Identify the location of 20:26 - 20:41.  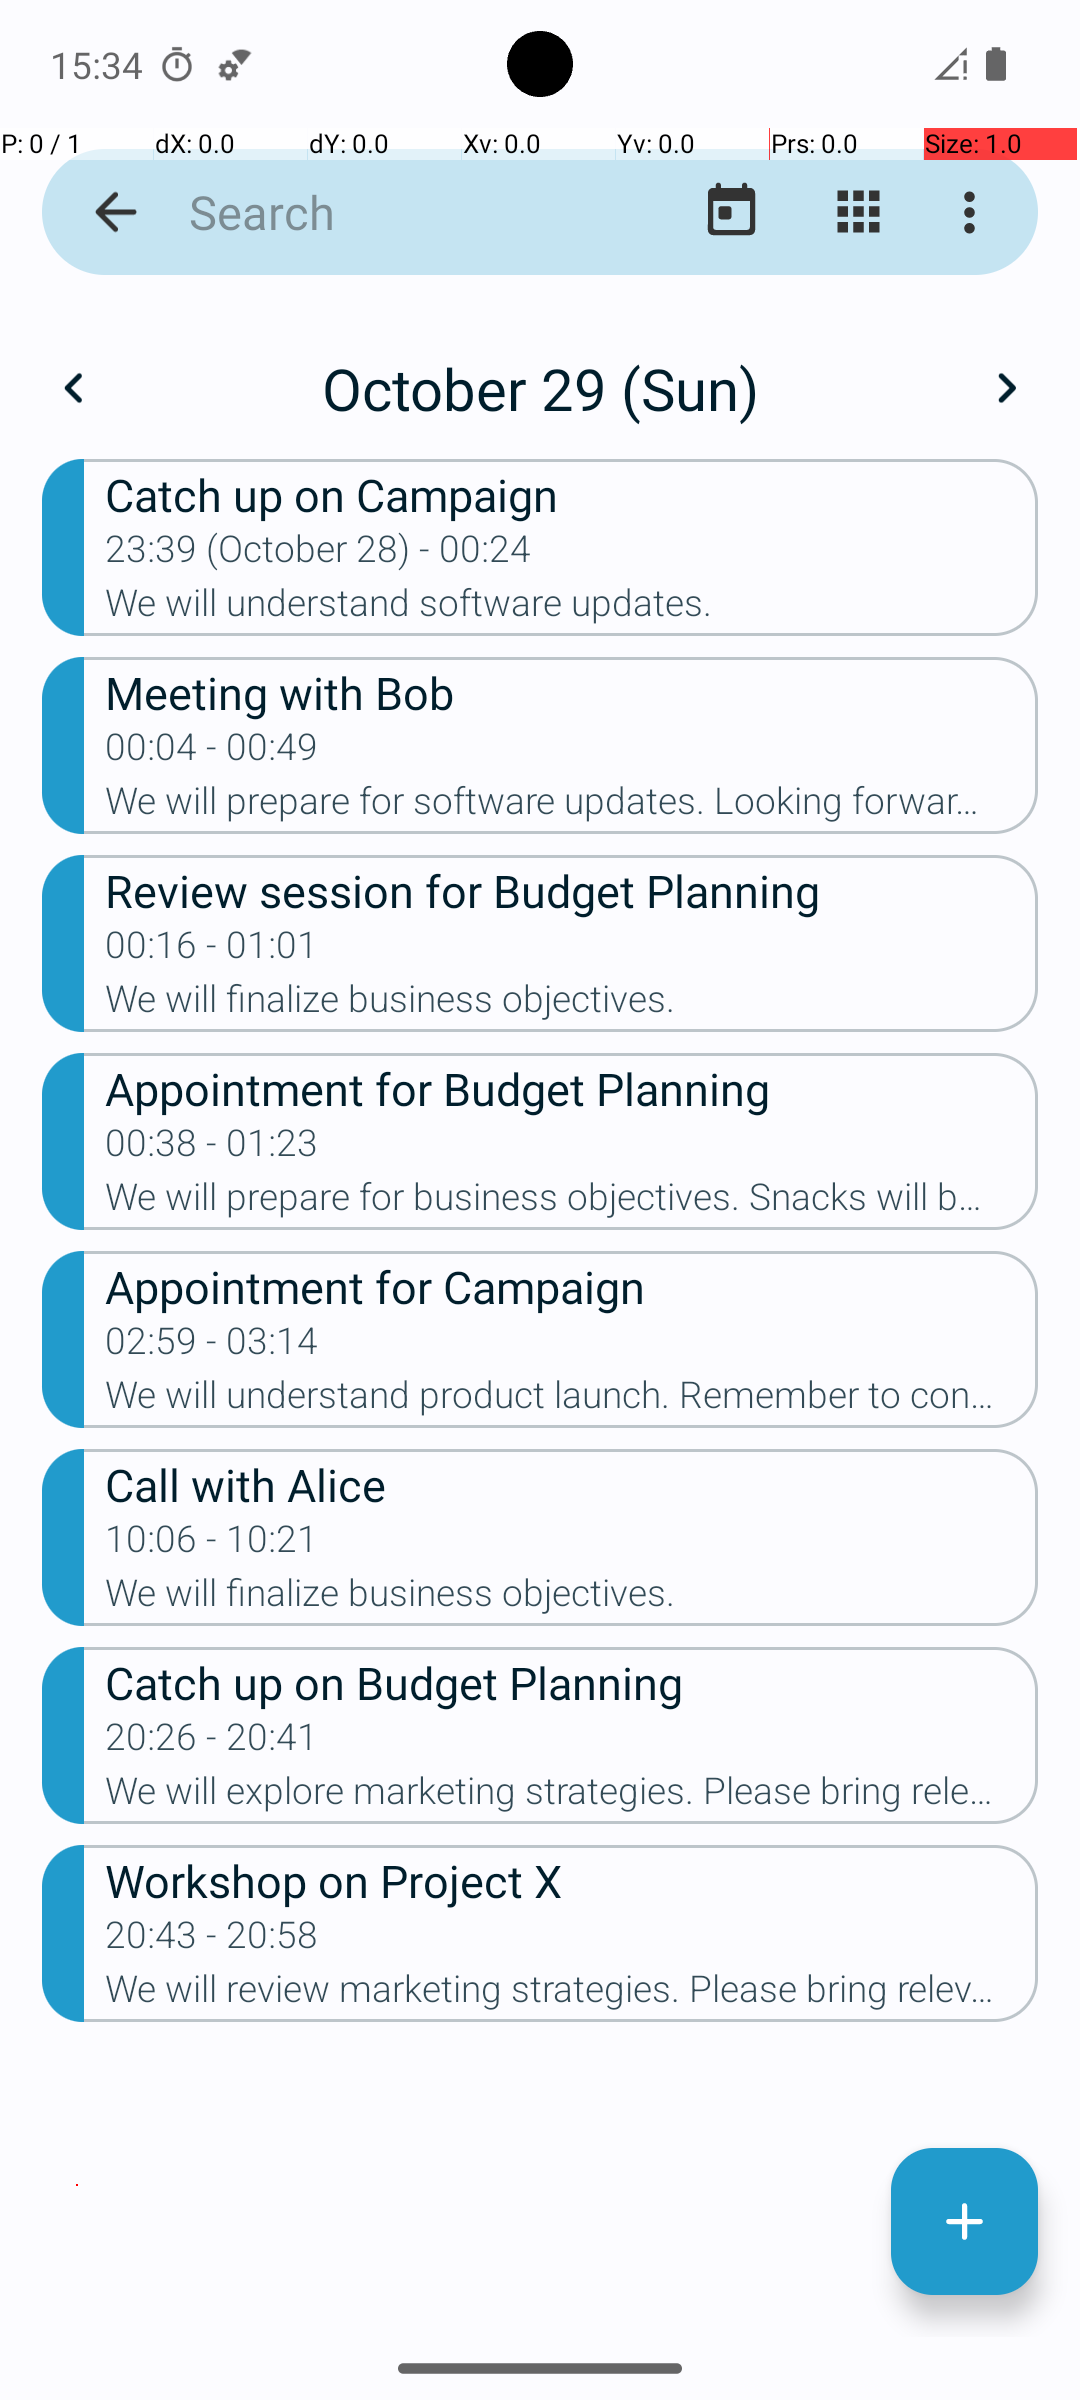
(212, 1743).